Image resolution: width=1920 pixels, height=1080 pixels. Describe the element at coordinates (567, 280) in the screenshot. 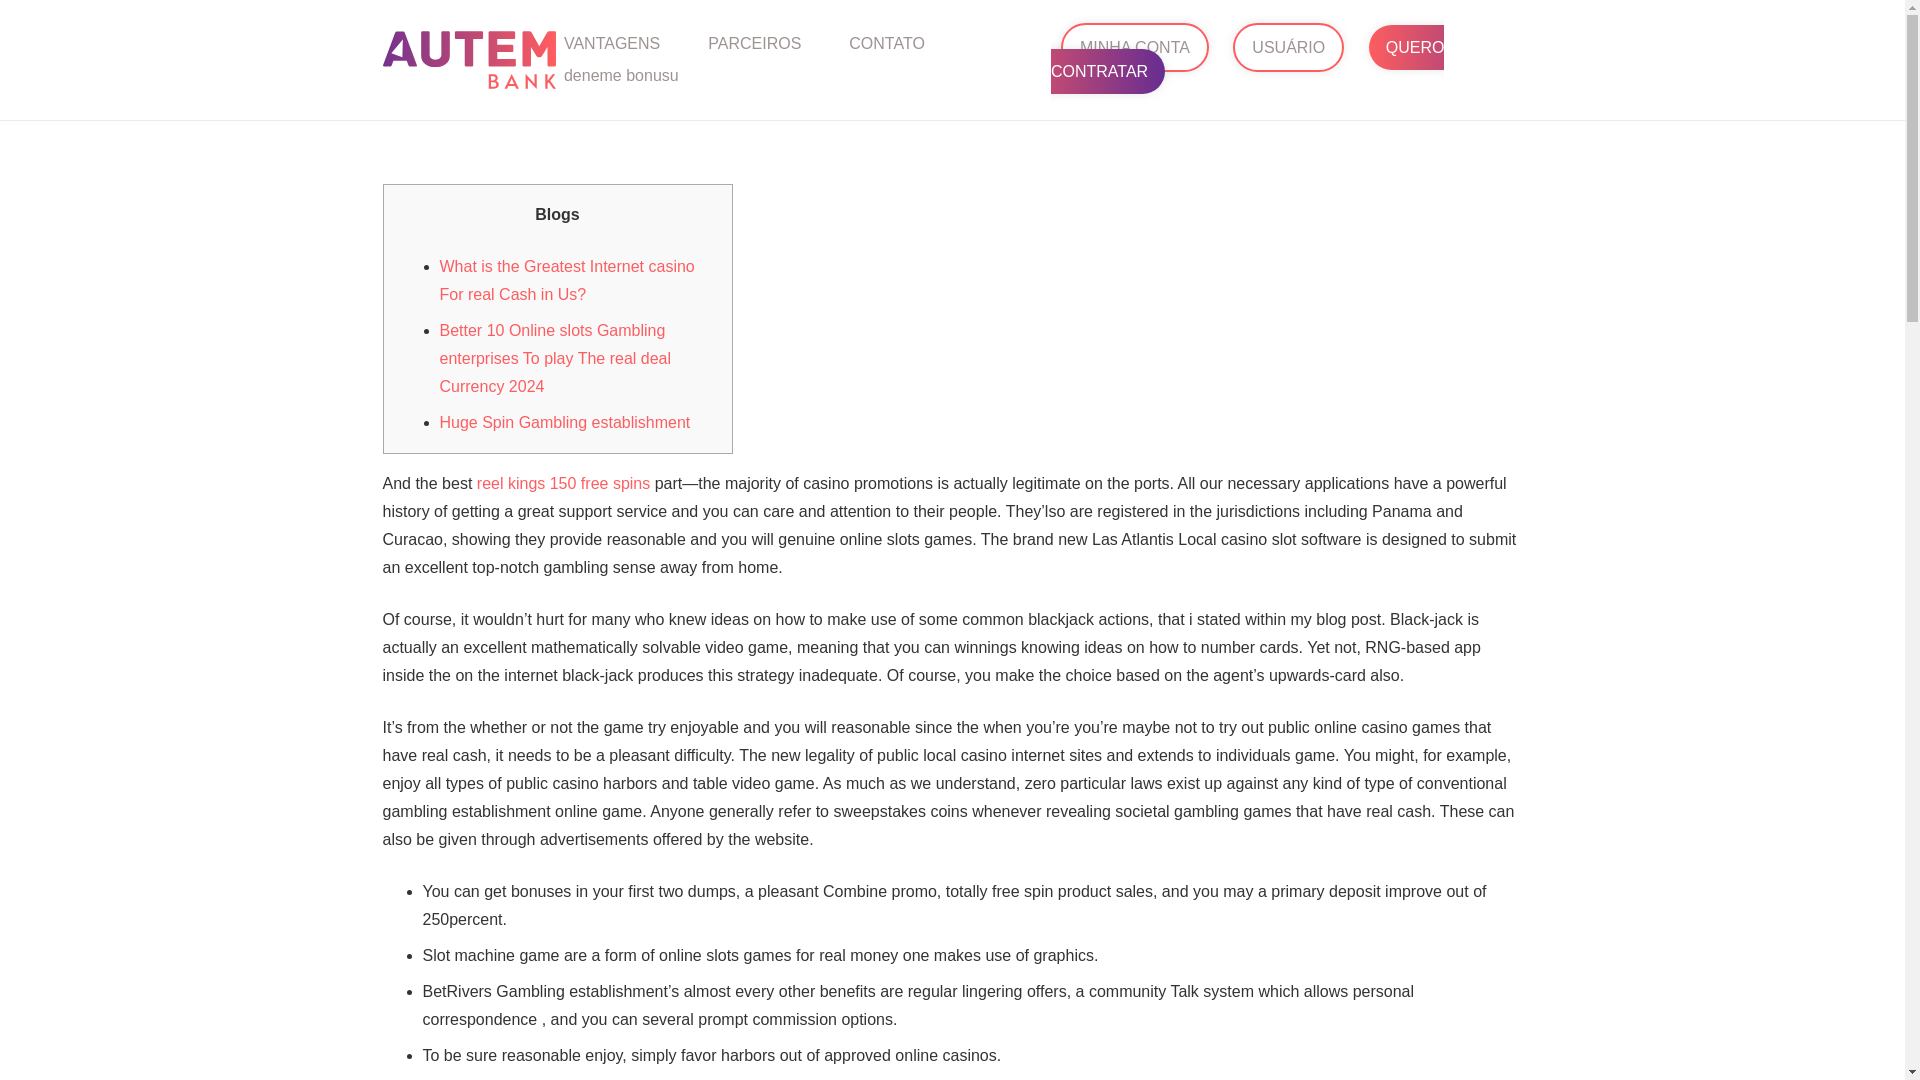

I see `What is the Greatest Internet casino For real Cash in Us?` at that location.